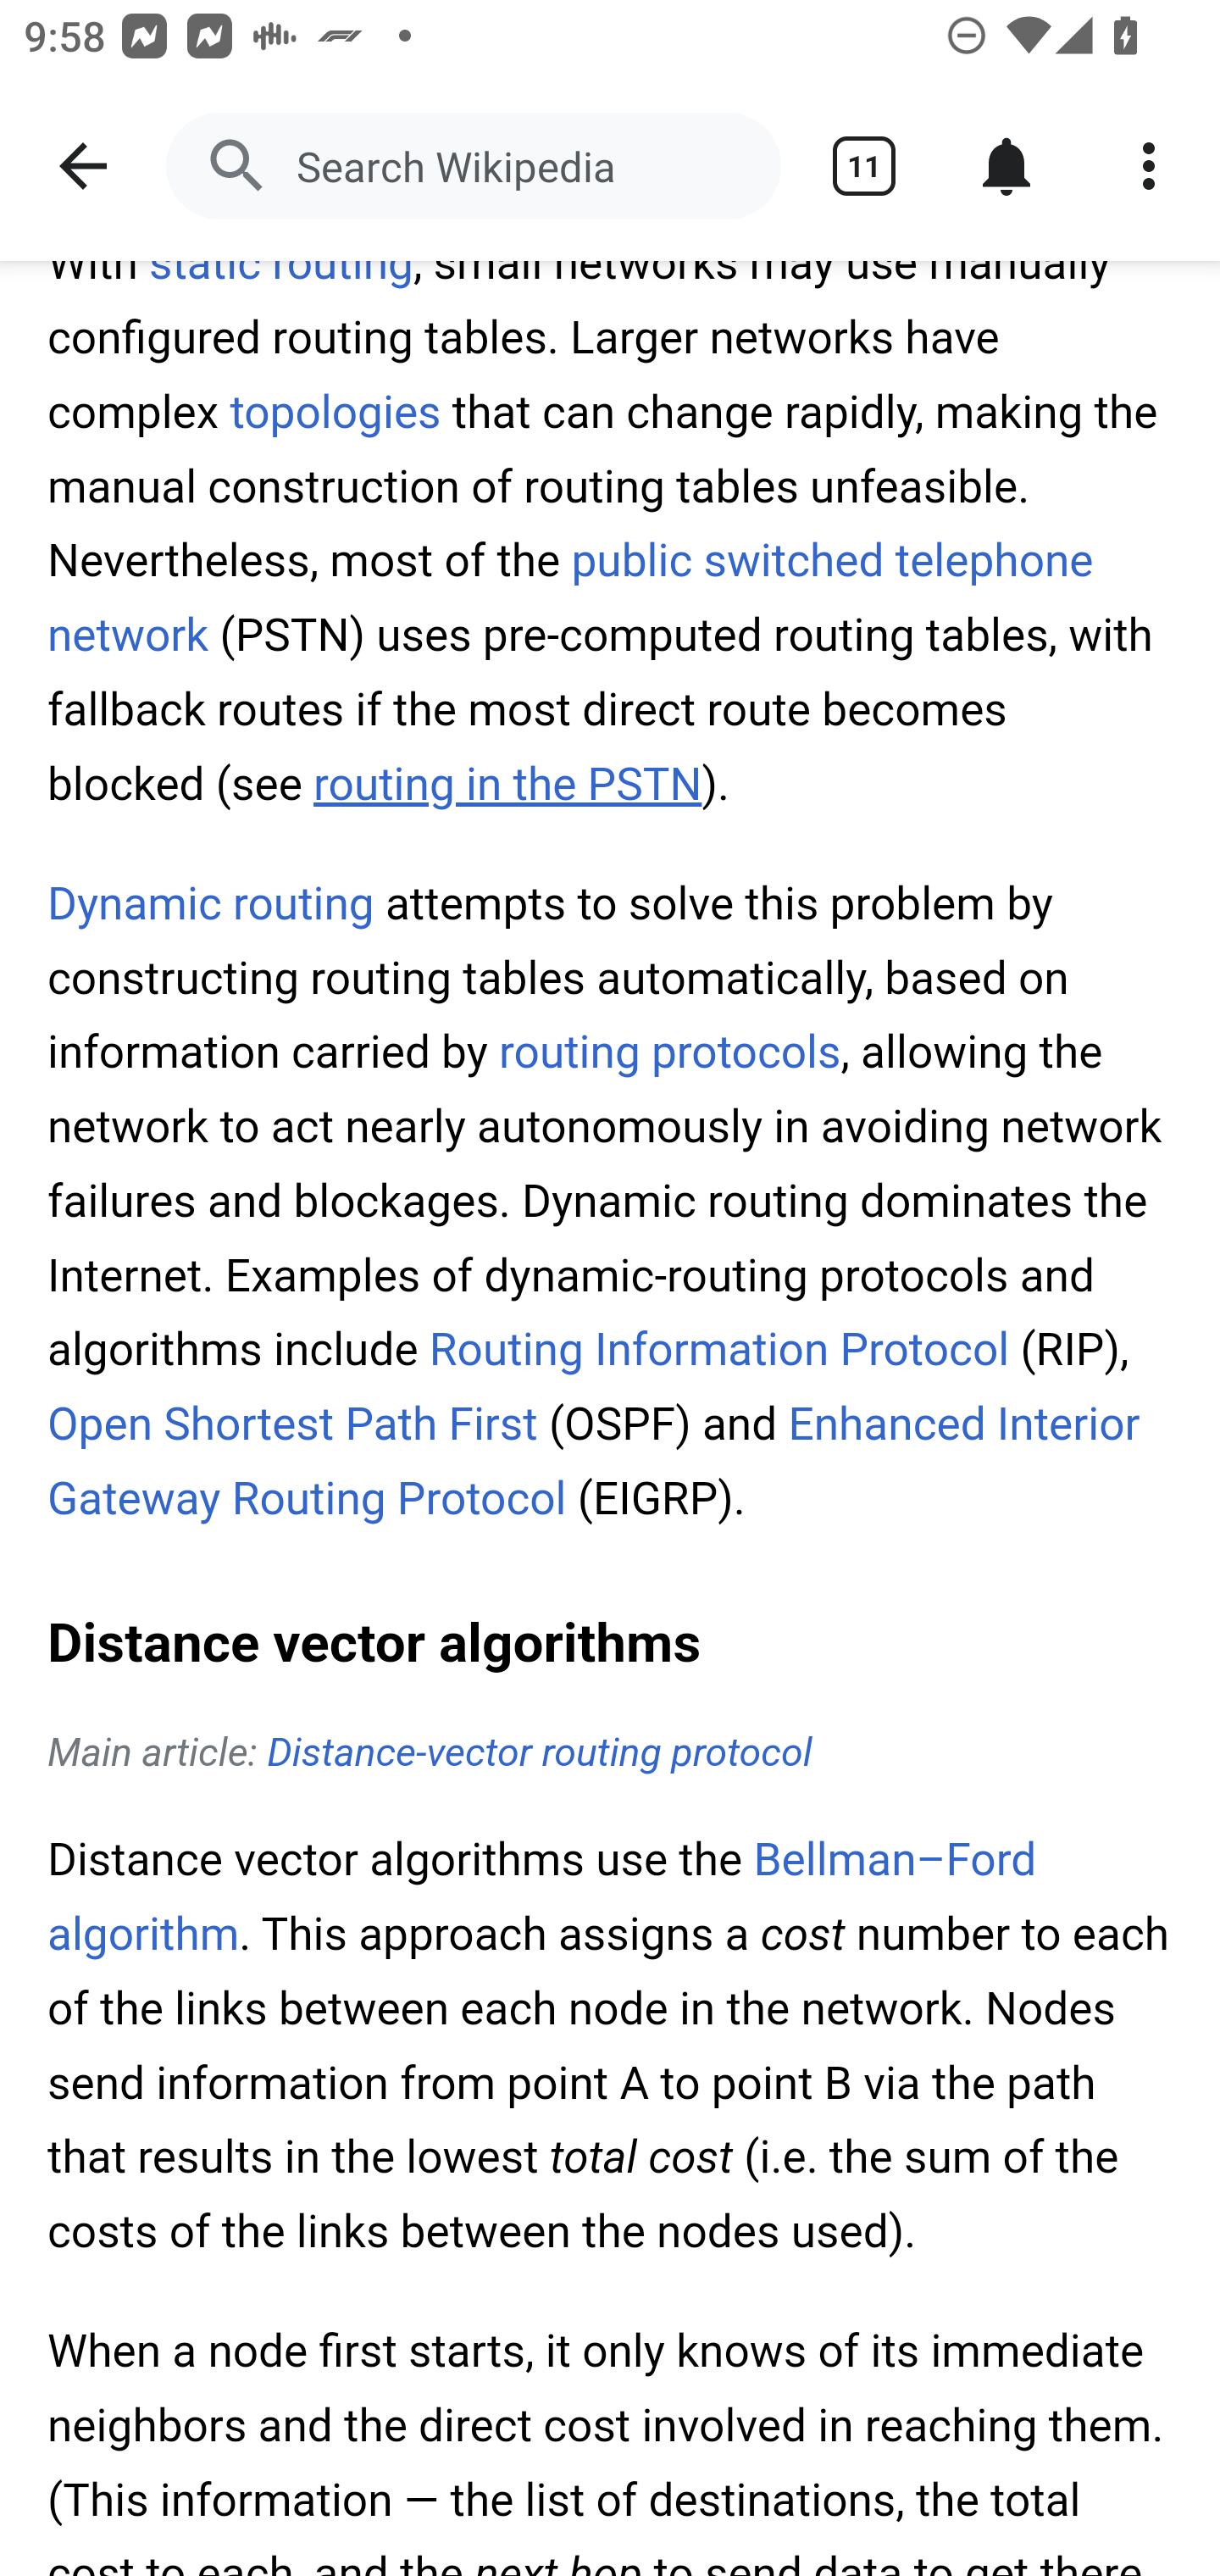  I want to click on Bellman–Ford algorithm, so click(542, 1898).